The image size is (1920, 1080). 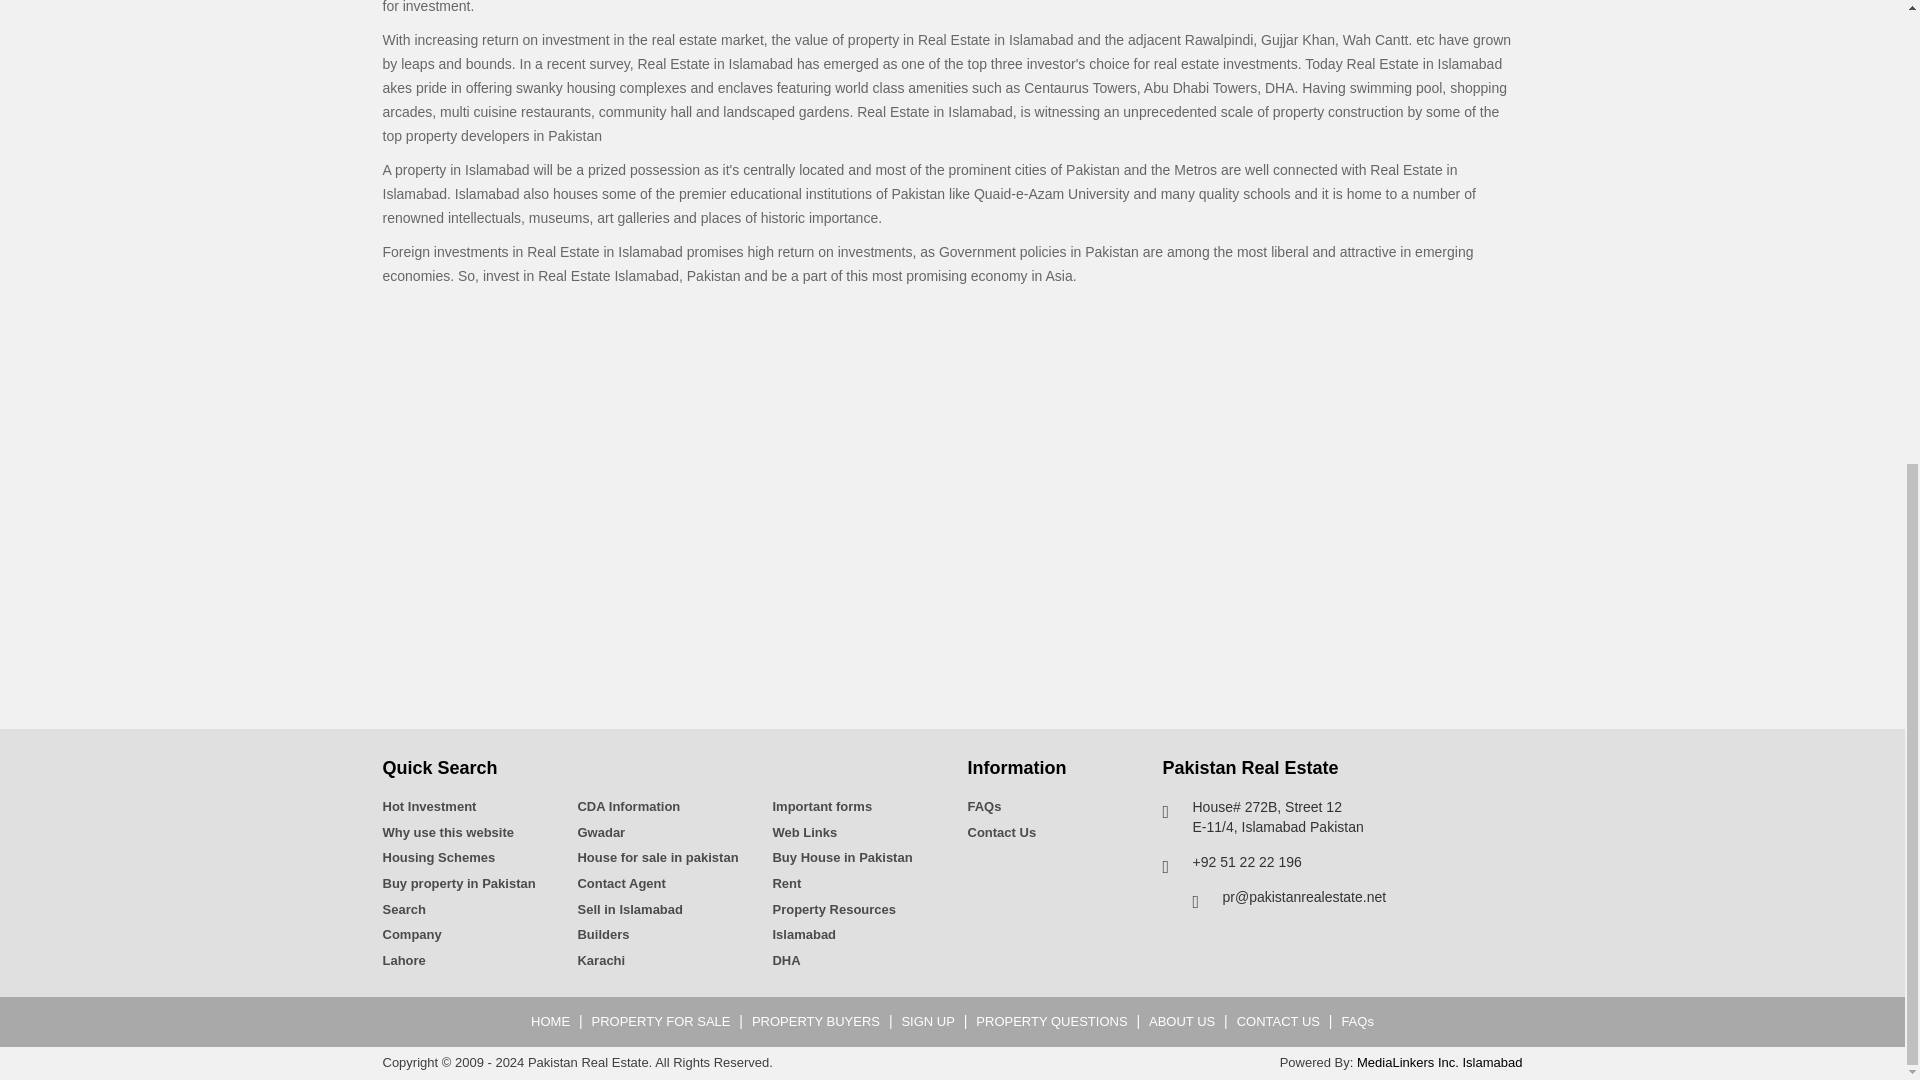 What do you see at coordinates (854, 858) in the screenshot?
I see `Buy House in Pakistan` at bounding box center [854, 858].